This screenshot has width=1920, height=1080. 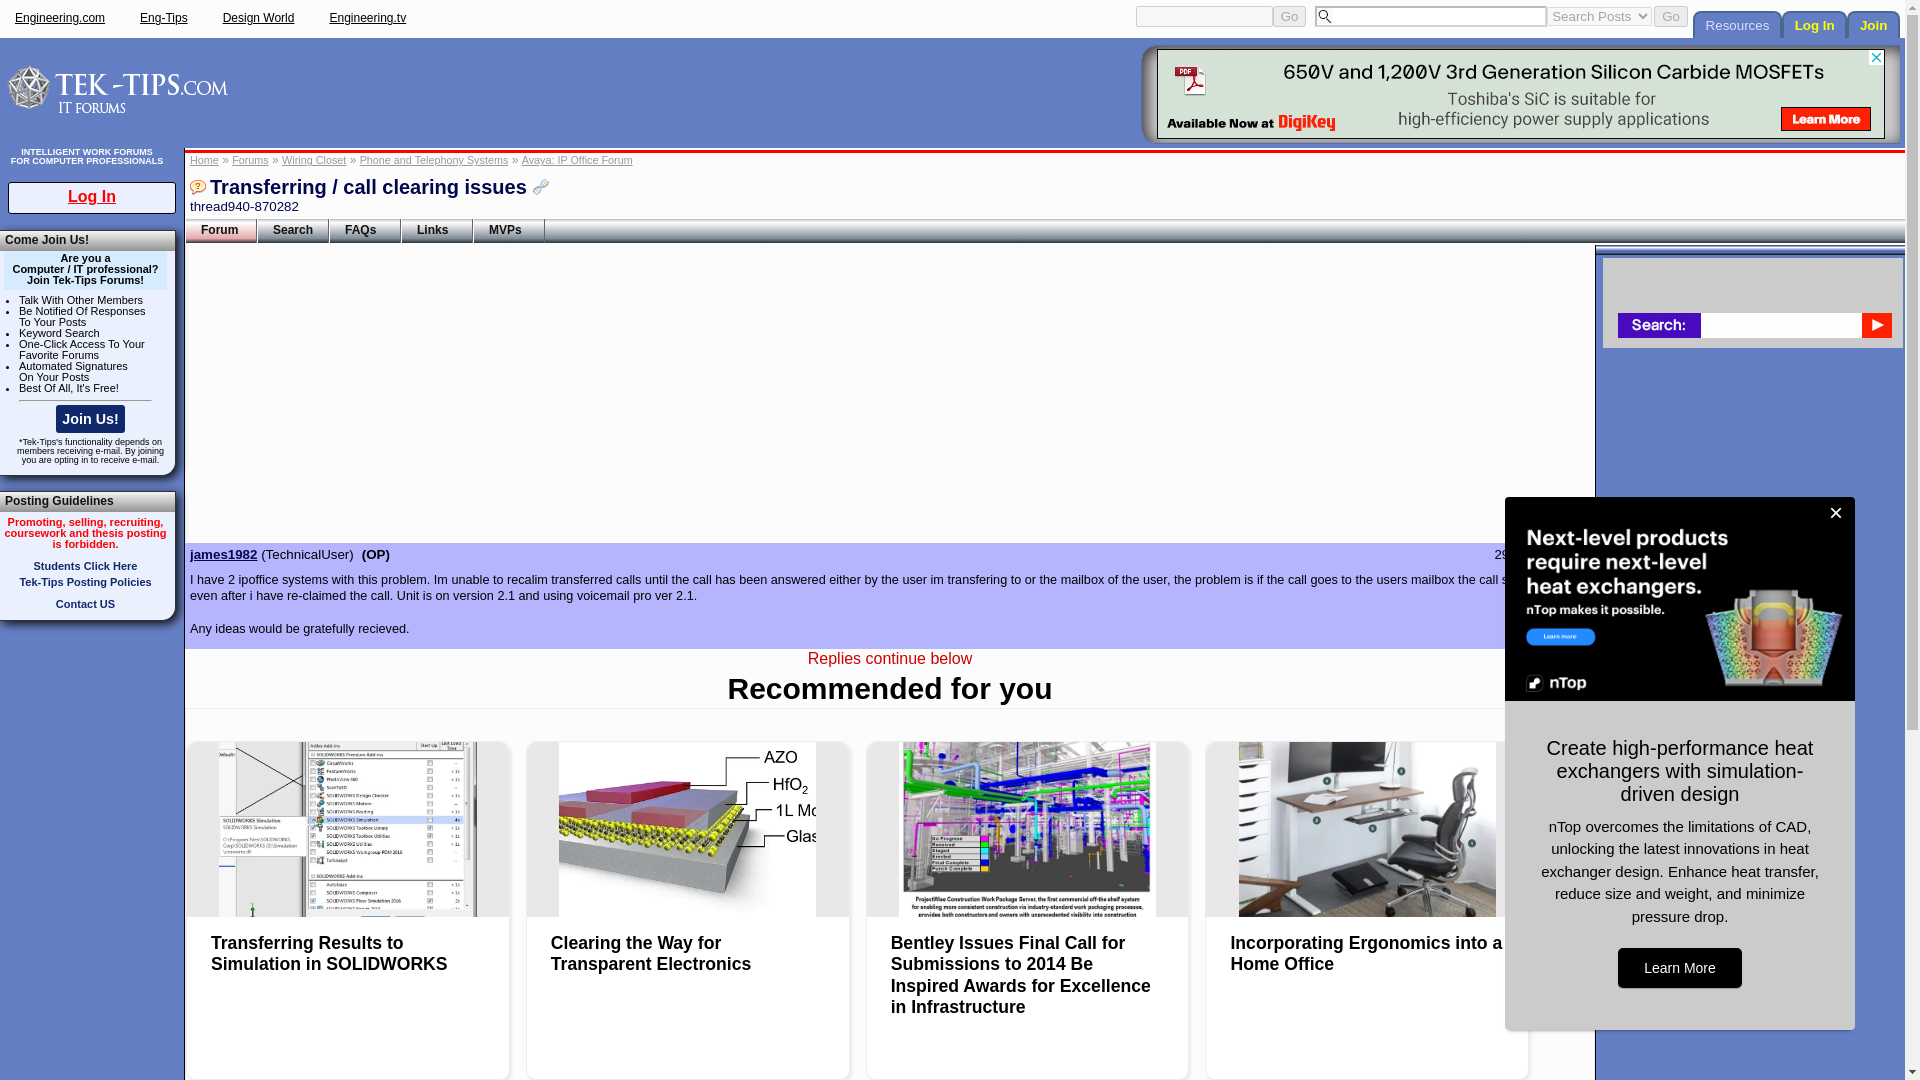 I want to click on Join, so click(x=1873, y=24).